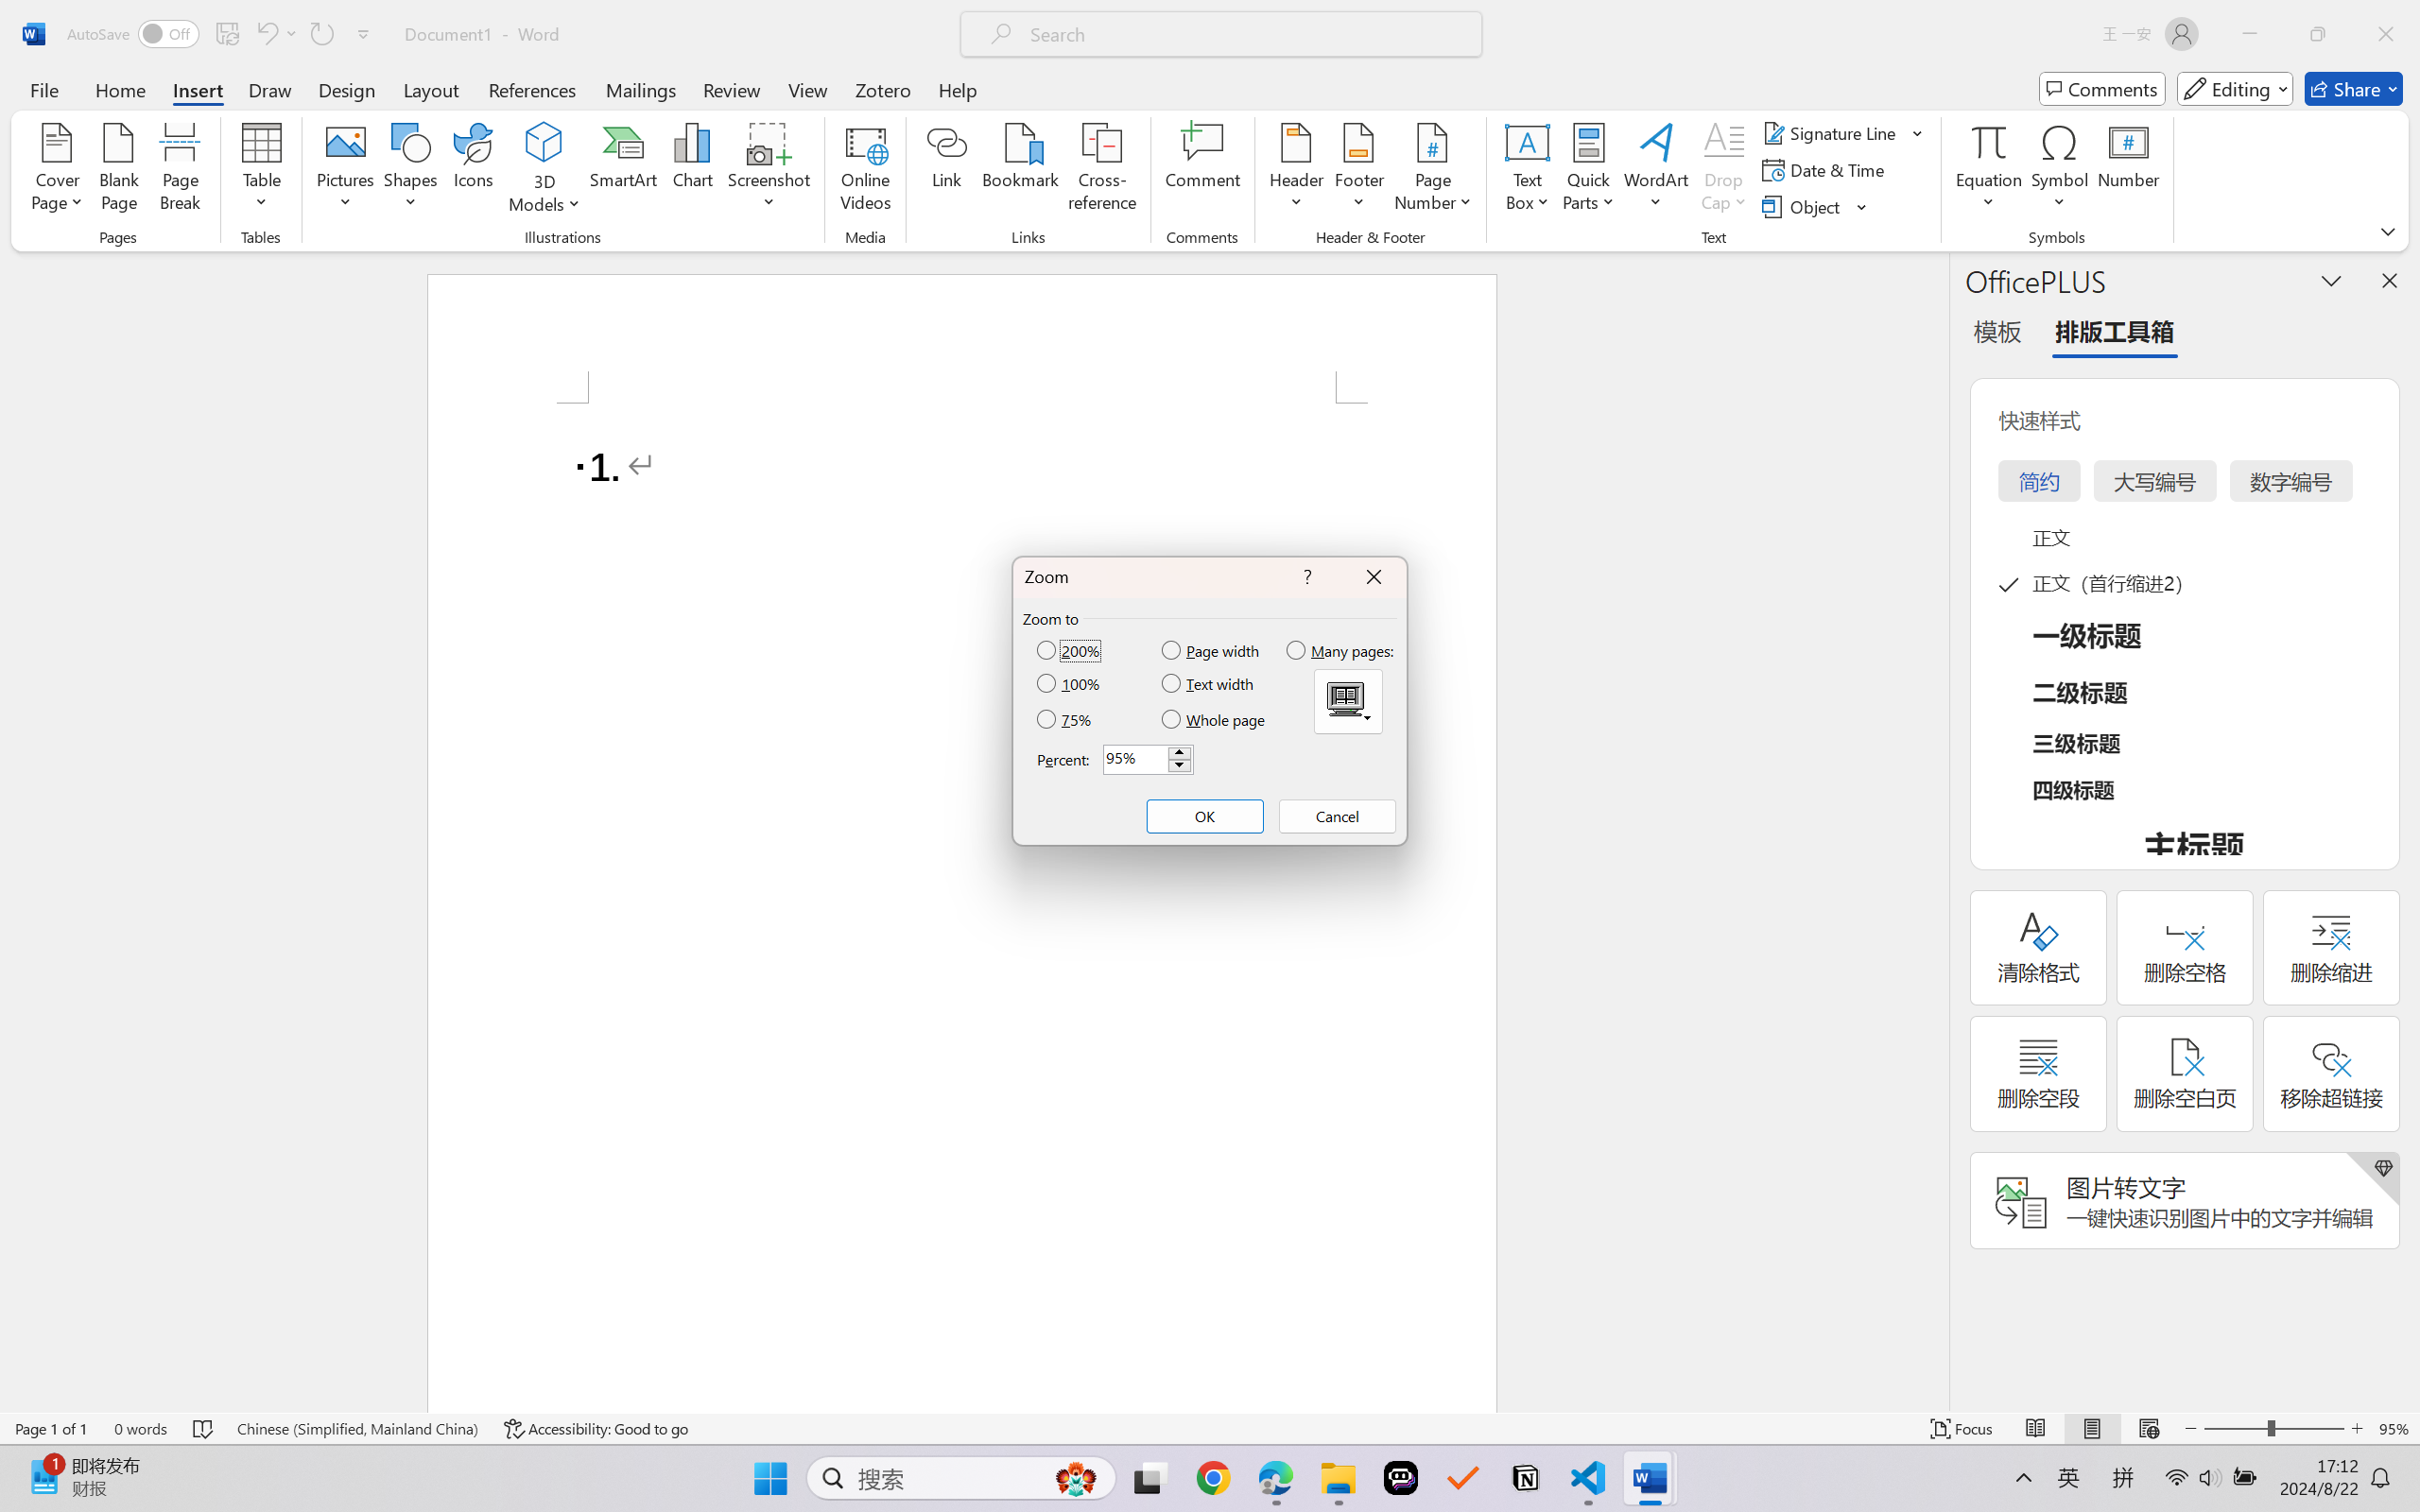  What do you see at coordinates (1433, 170) in the screenshot?
I see `Page Number` at bounding box center [1433, 170].